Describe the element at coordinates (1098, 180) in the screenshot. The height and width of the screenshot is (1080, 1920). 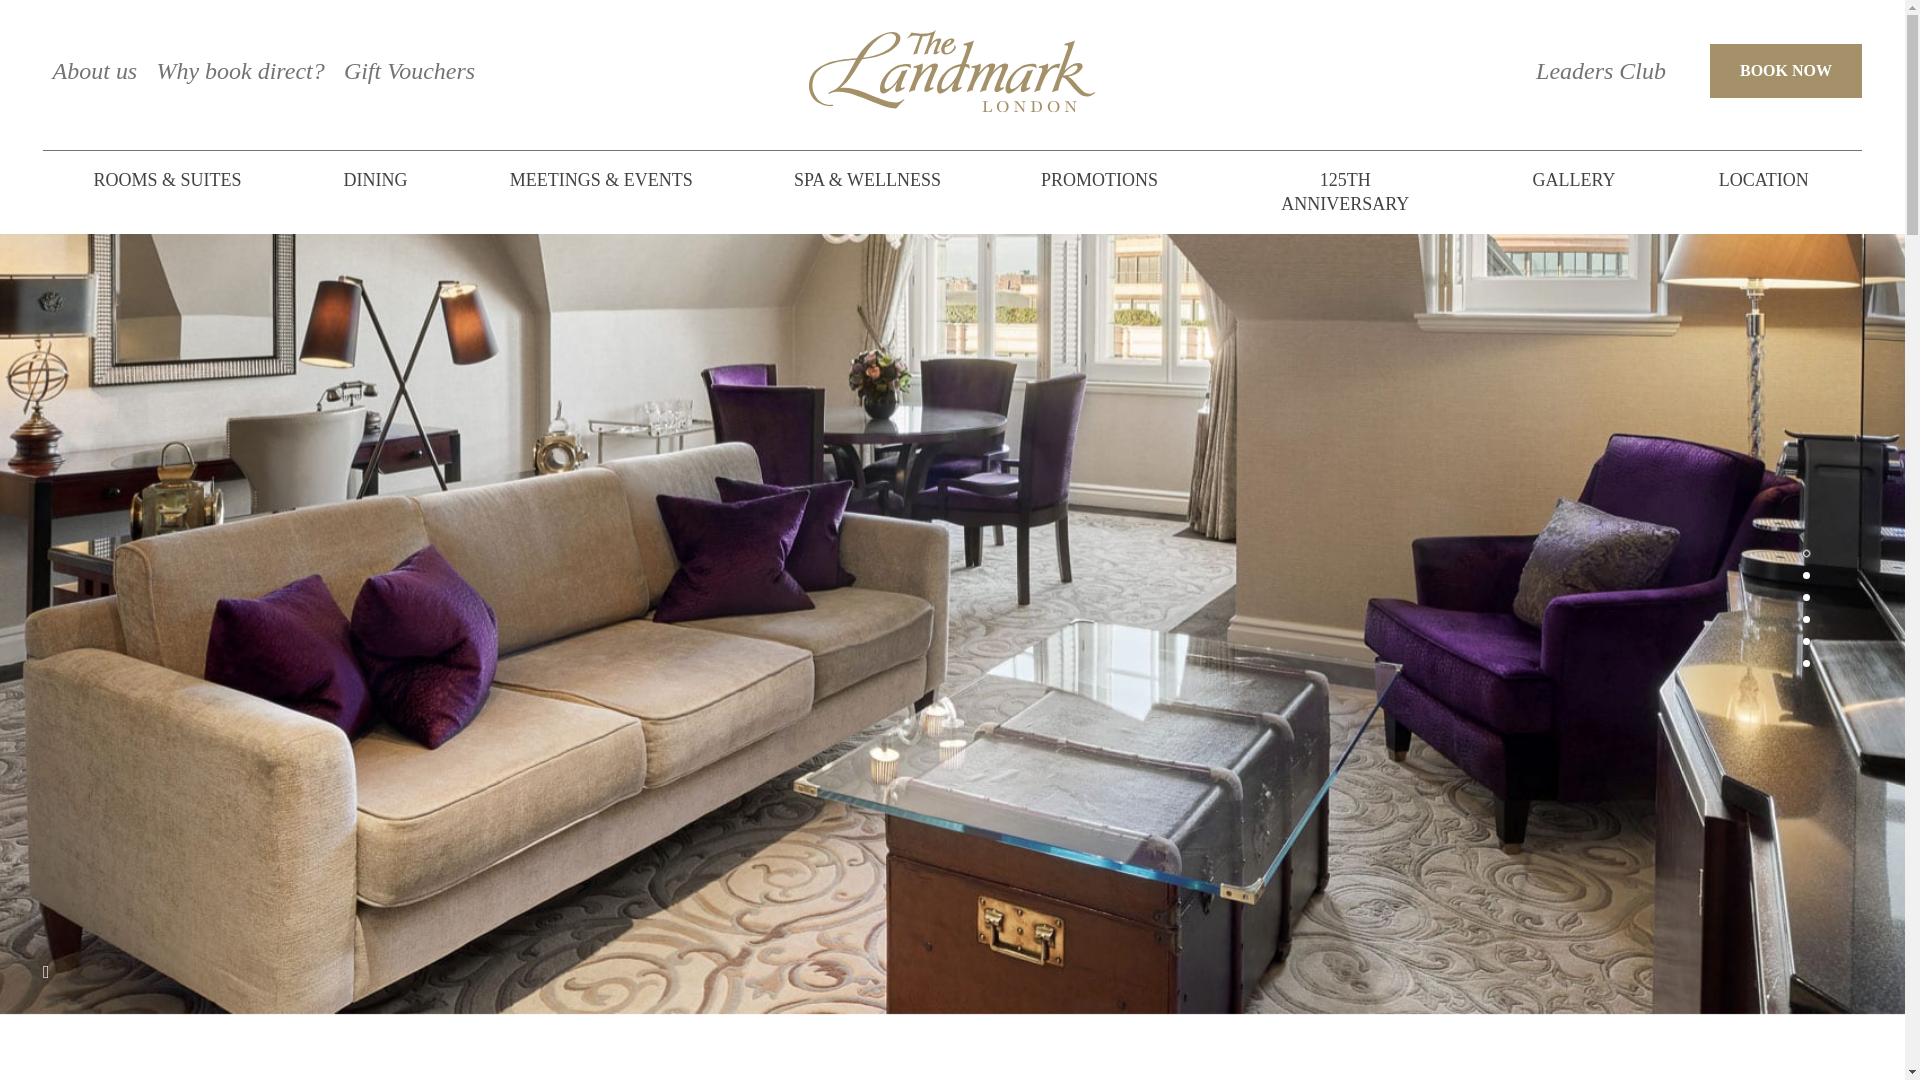
I see `PROMOTIONS` at that location.